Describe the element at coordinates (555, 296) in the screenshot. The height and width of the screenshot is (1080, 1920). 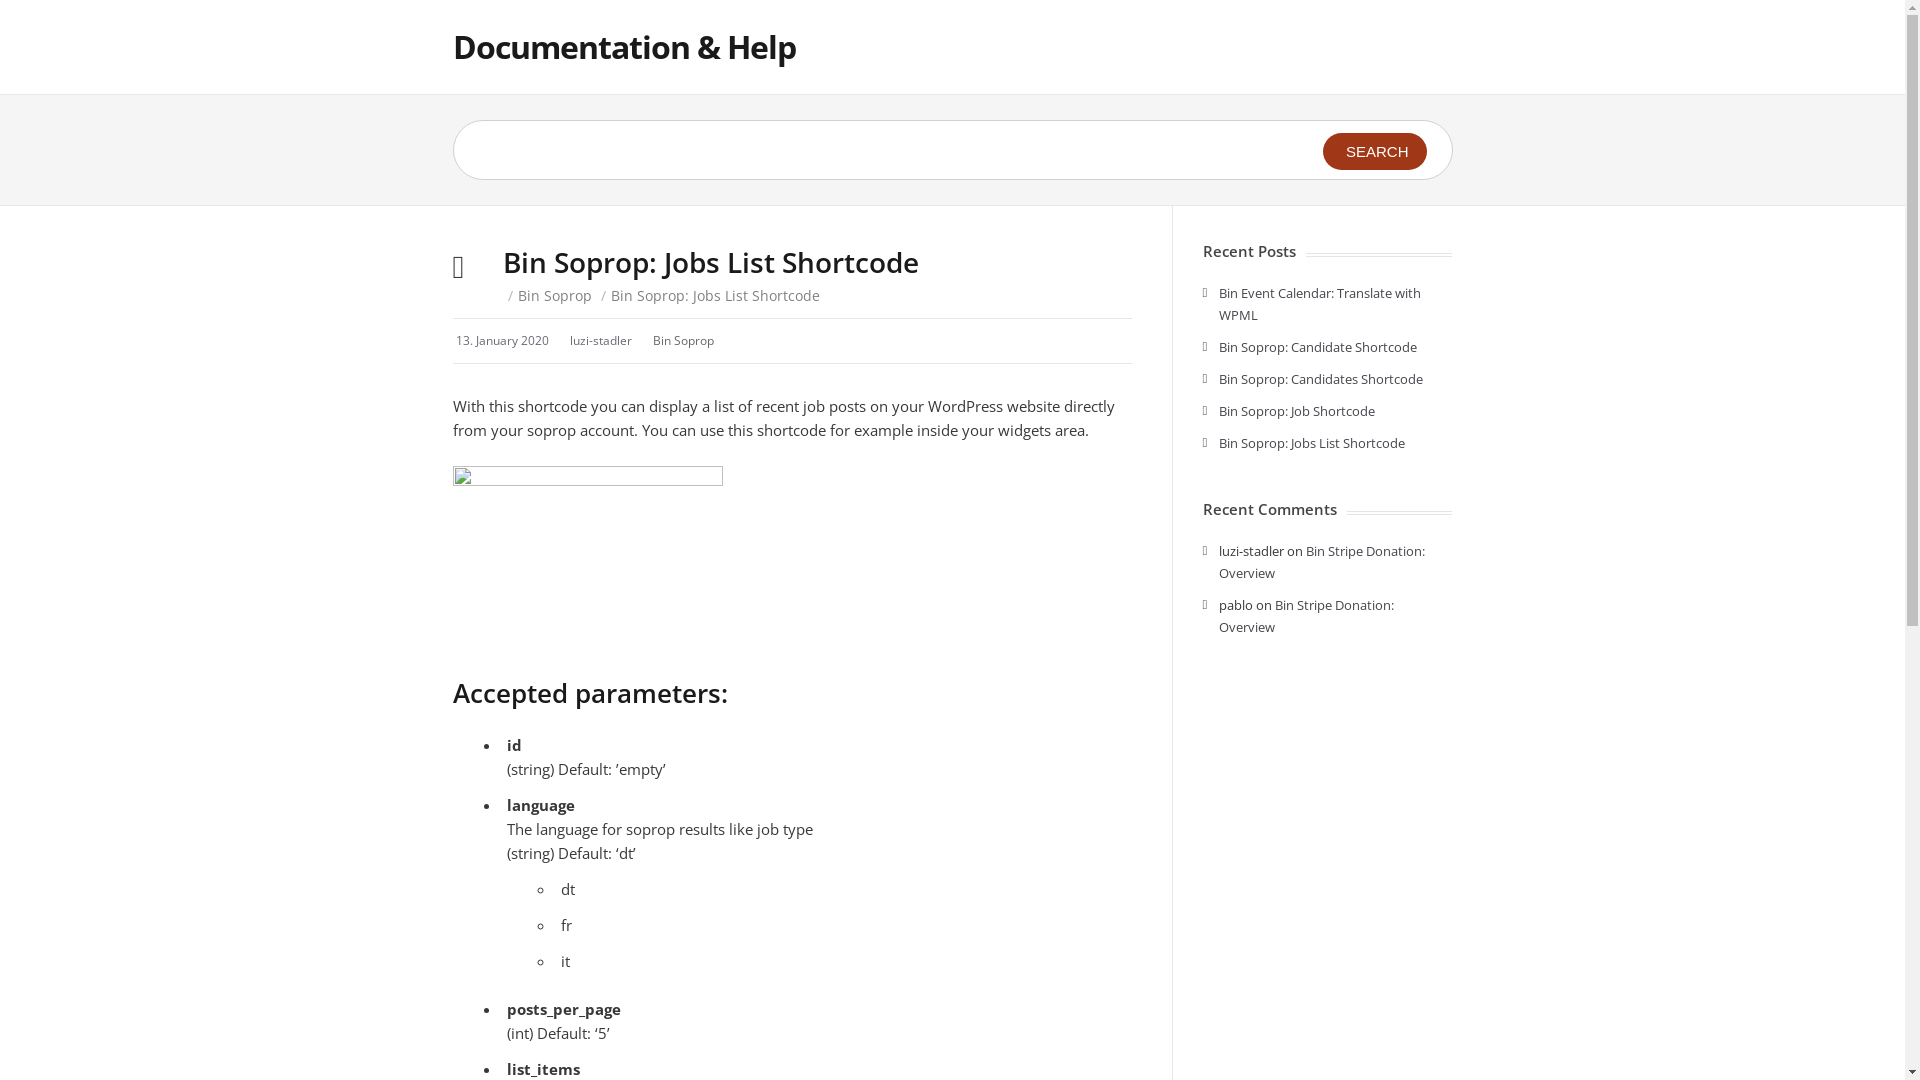
I see `Bin Soprop` at that location.